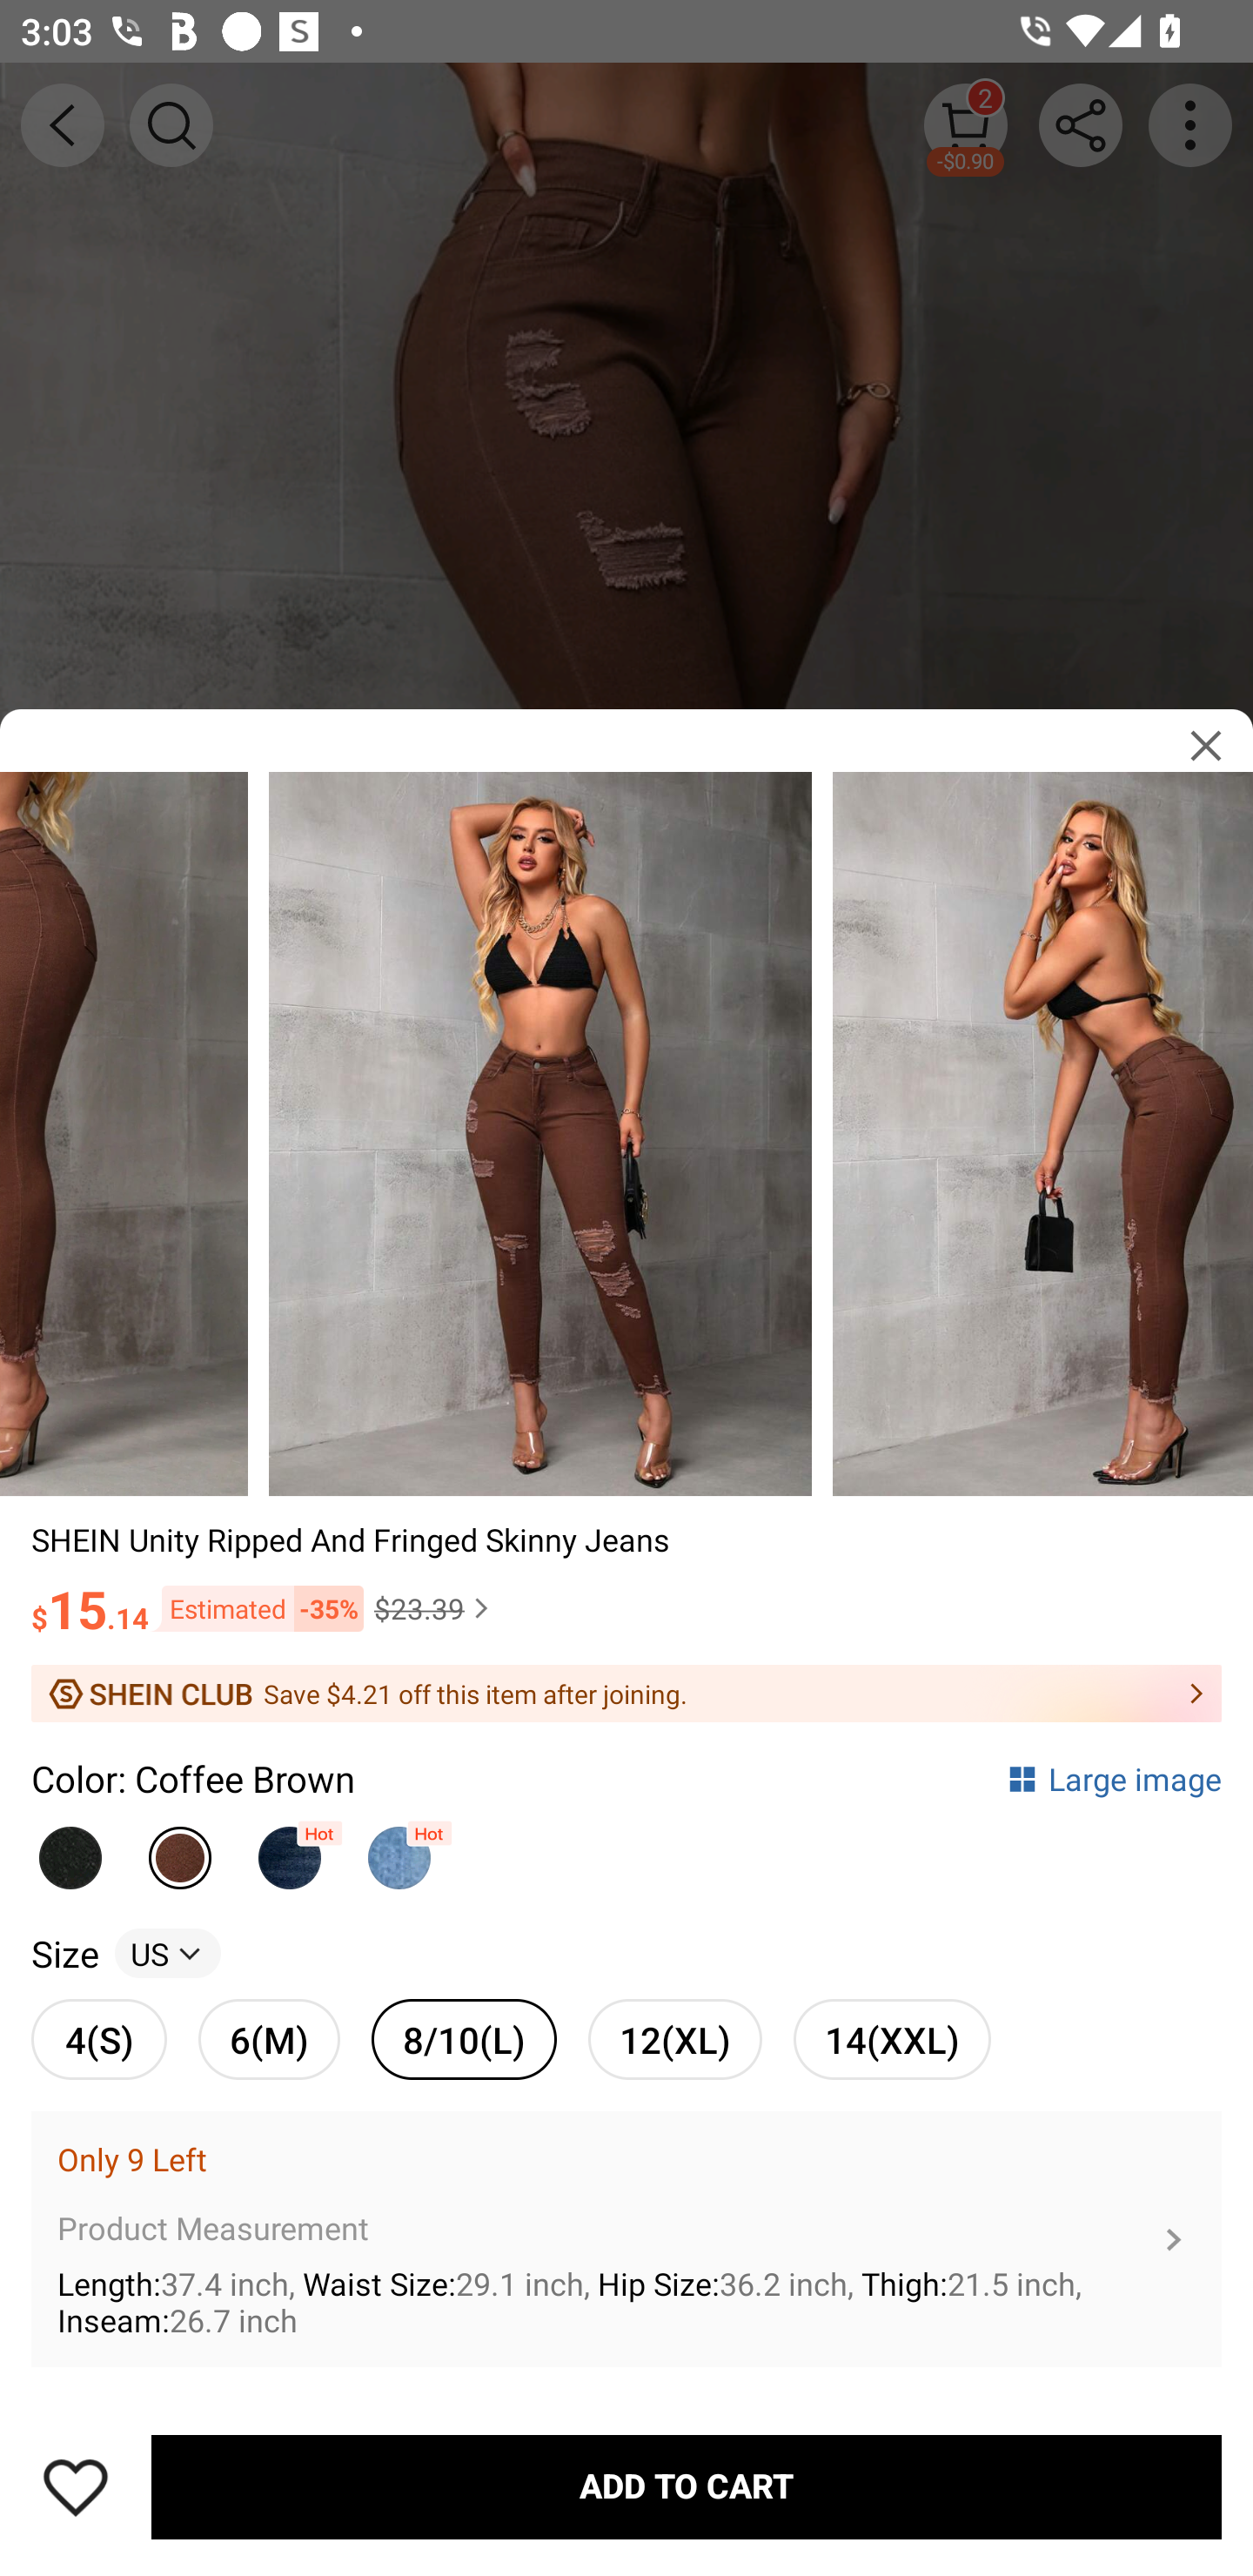 This screenshot has height=2576, width=1253. What do you see at coordinates (70, 1849) in the screenshot?
I see `Black` at bounding box center [70, 1849].